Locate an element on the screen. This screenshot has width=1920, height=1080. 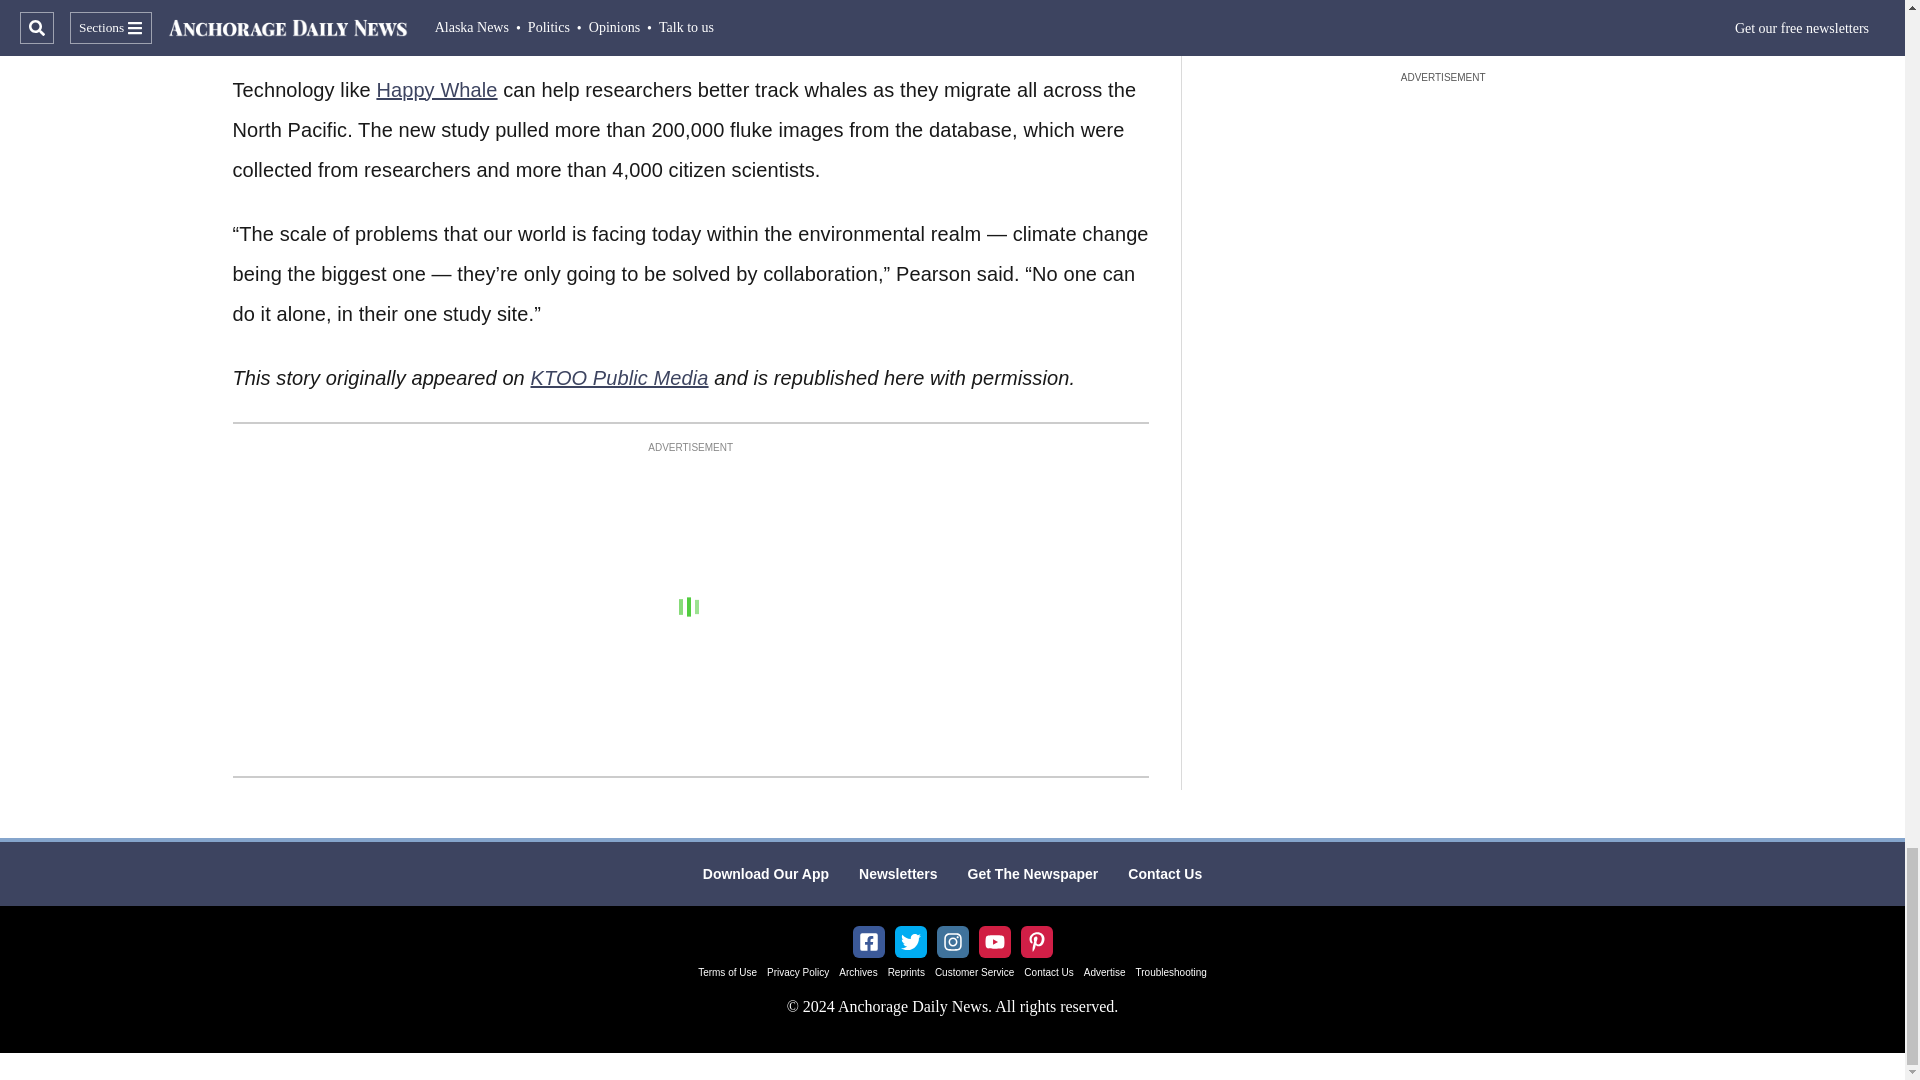
Instagram IconAnchorage Daily News instagram account is located at coordinates (952, 942).